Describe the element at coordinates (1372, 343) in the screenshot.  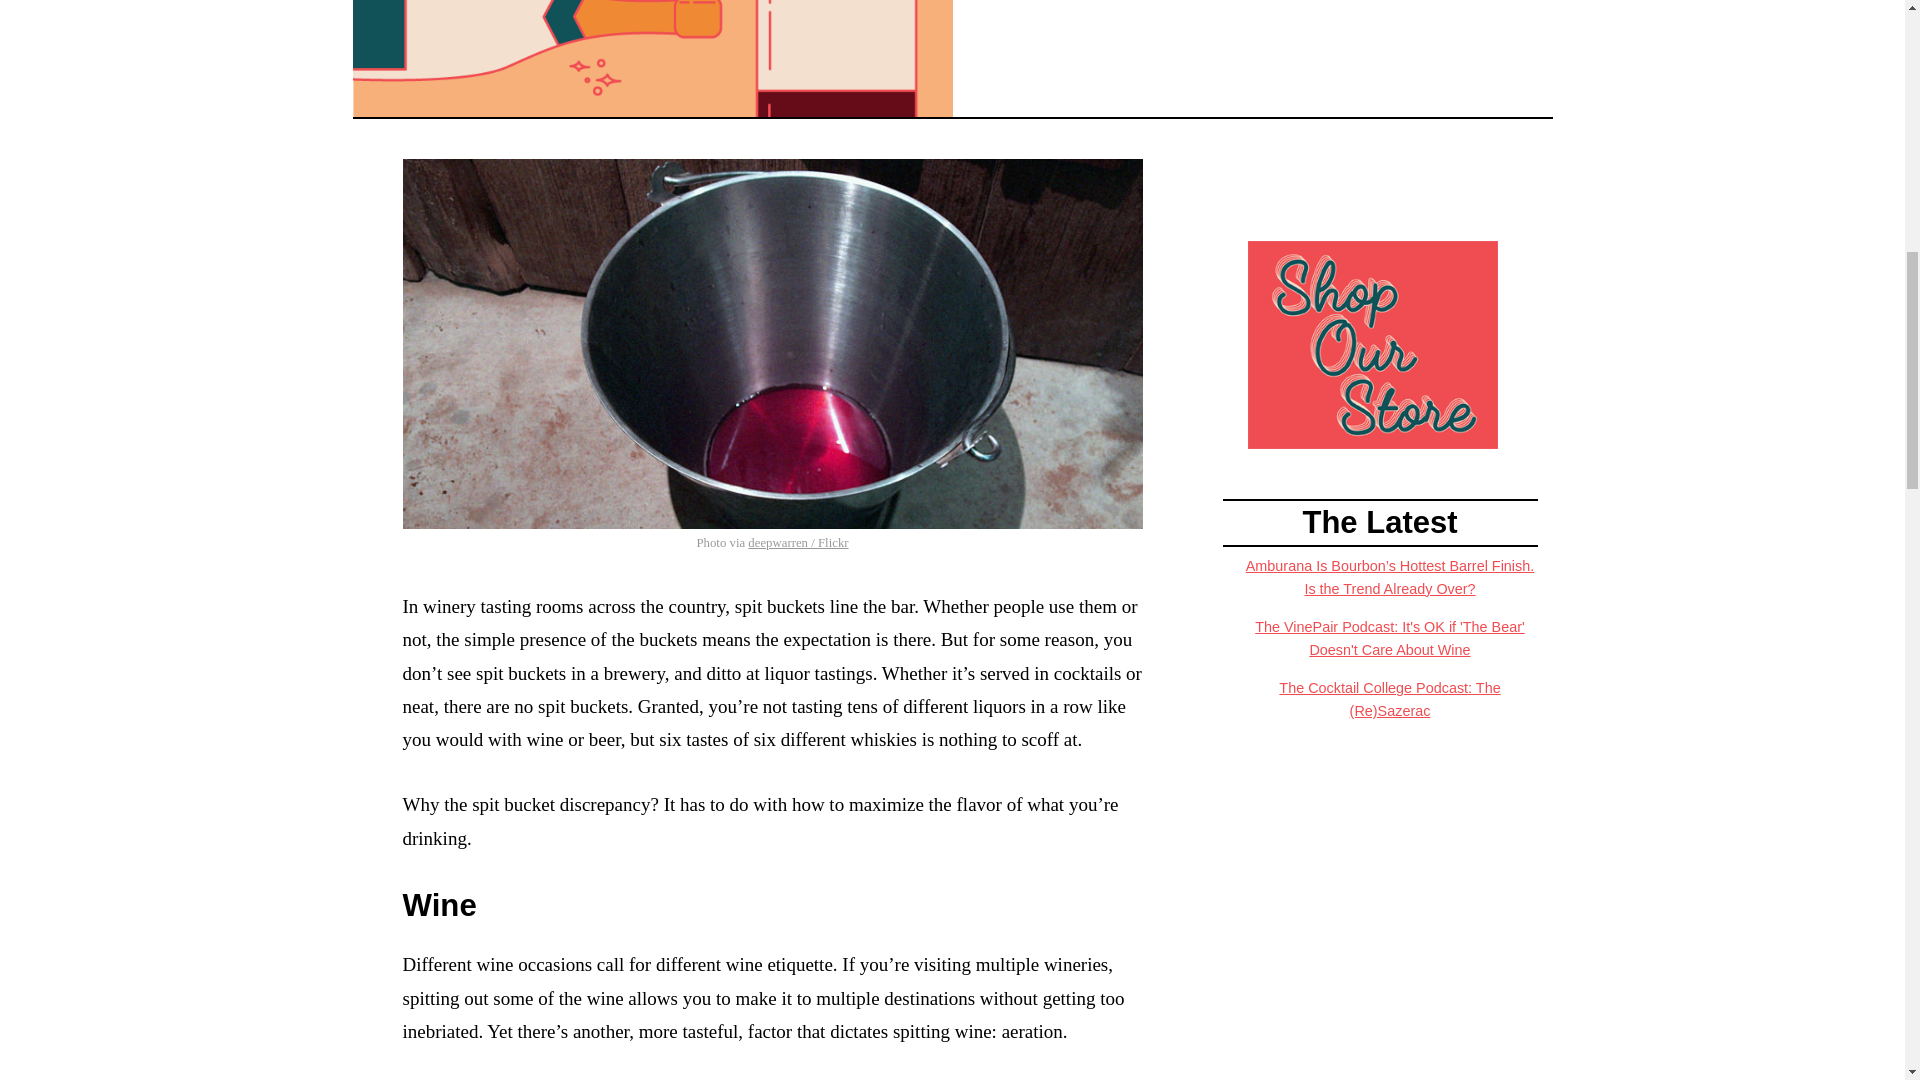
I see `The VinePair Store` at that location.